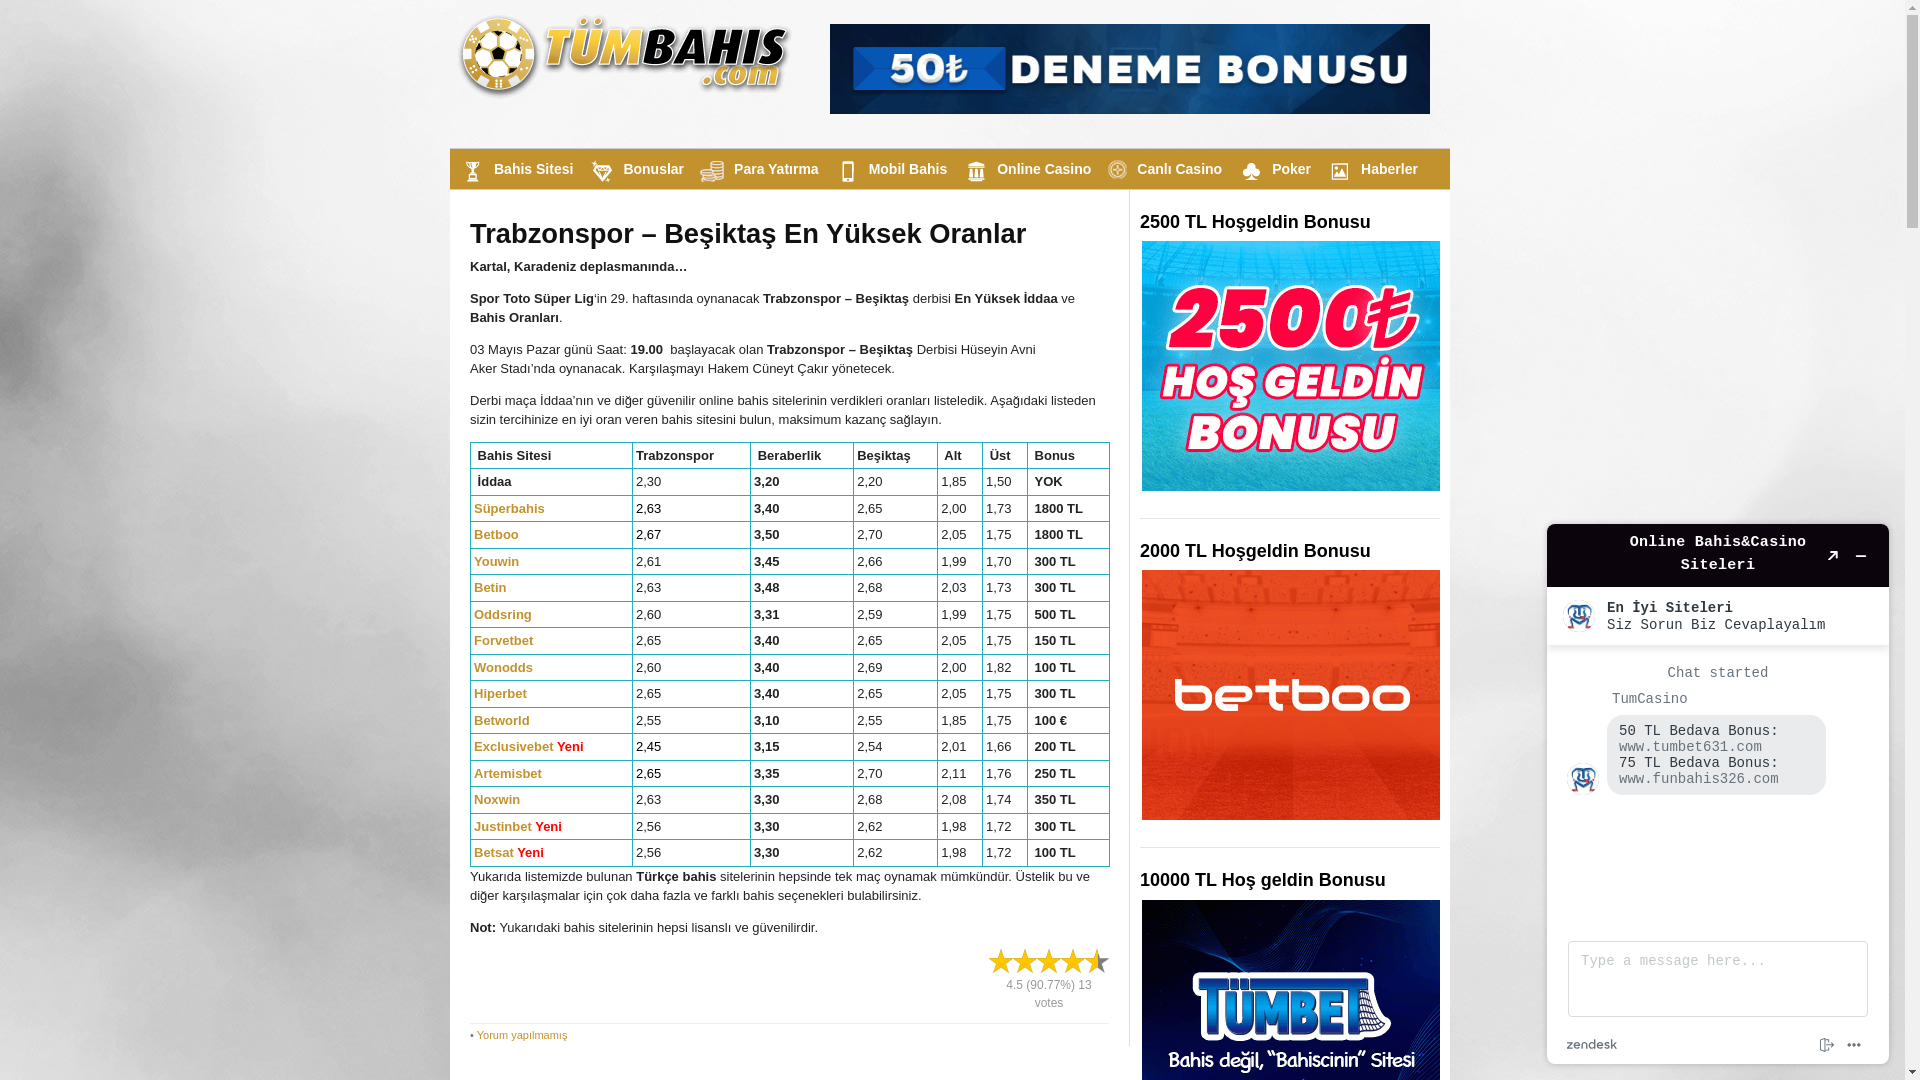 The width and height of the screenshot is (1920, 1080). Describe the element at coordinates (514, 169) in the screenshot. I see `Bahis Sitesi` at that location.